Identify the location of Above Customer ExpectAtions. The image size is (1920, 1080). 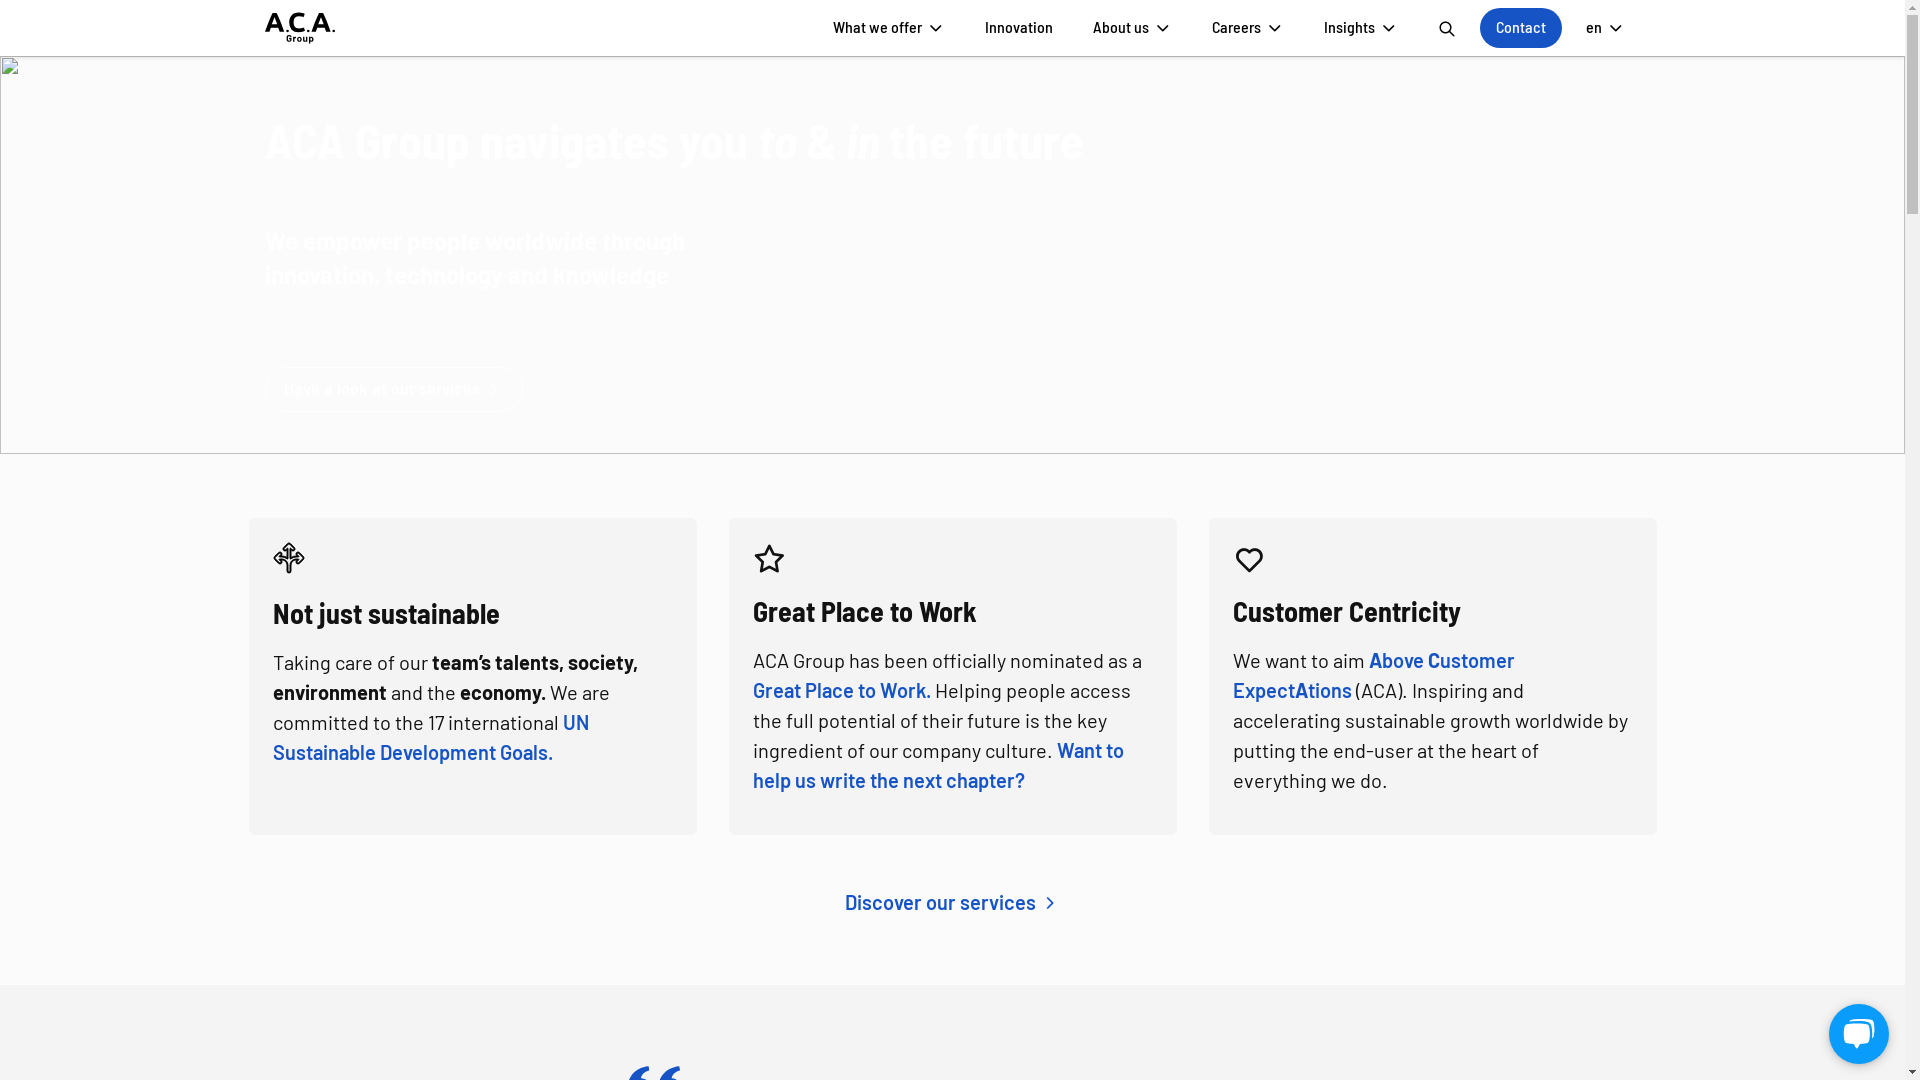
(1373, 675).